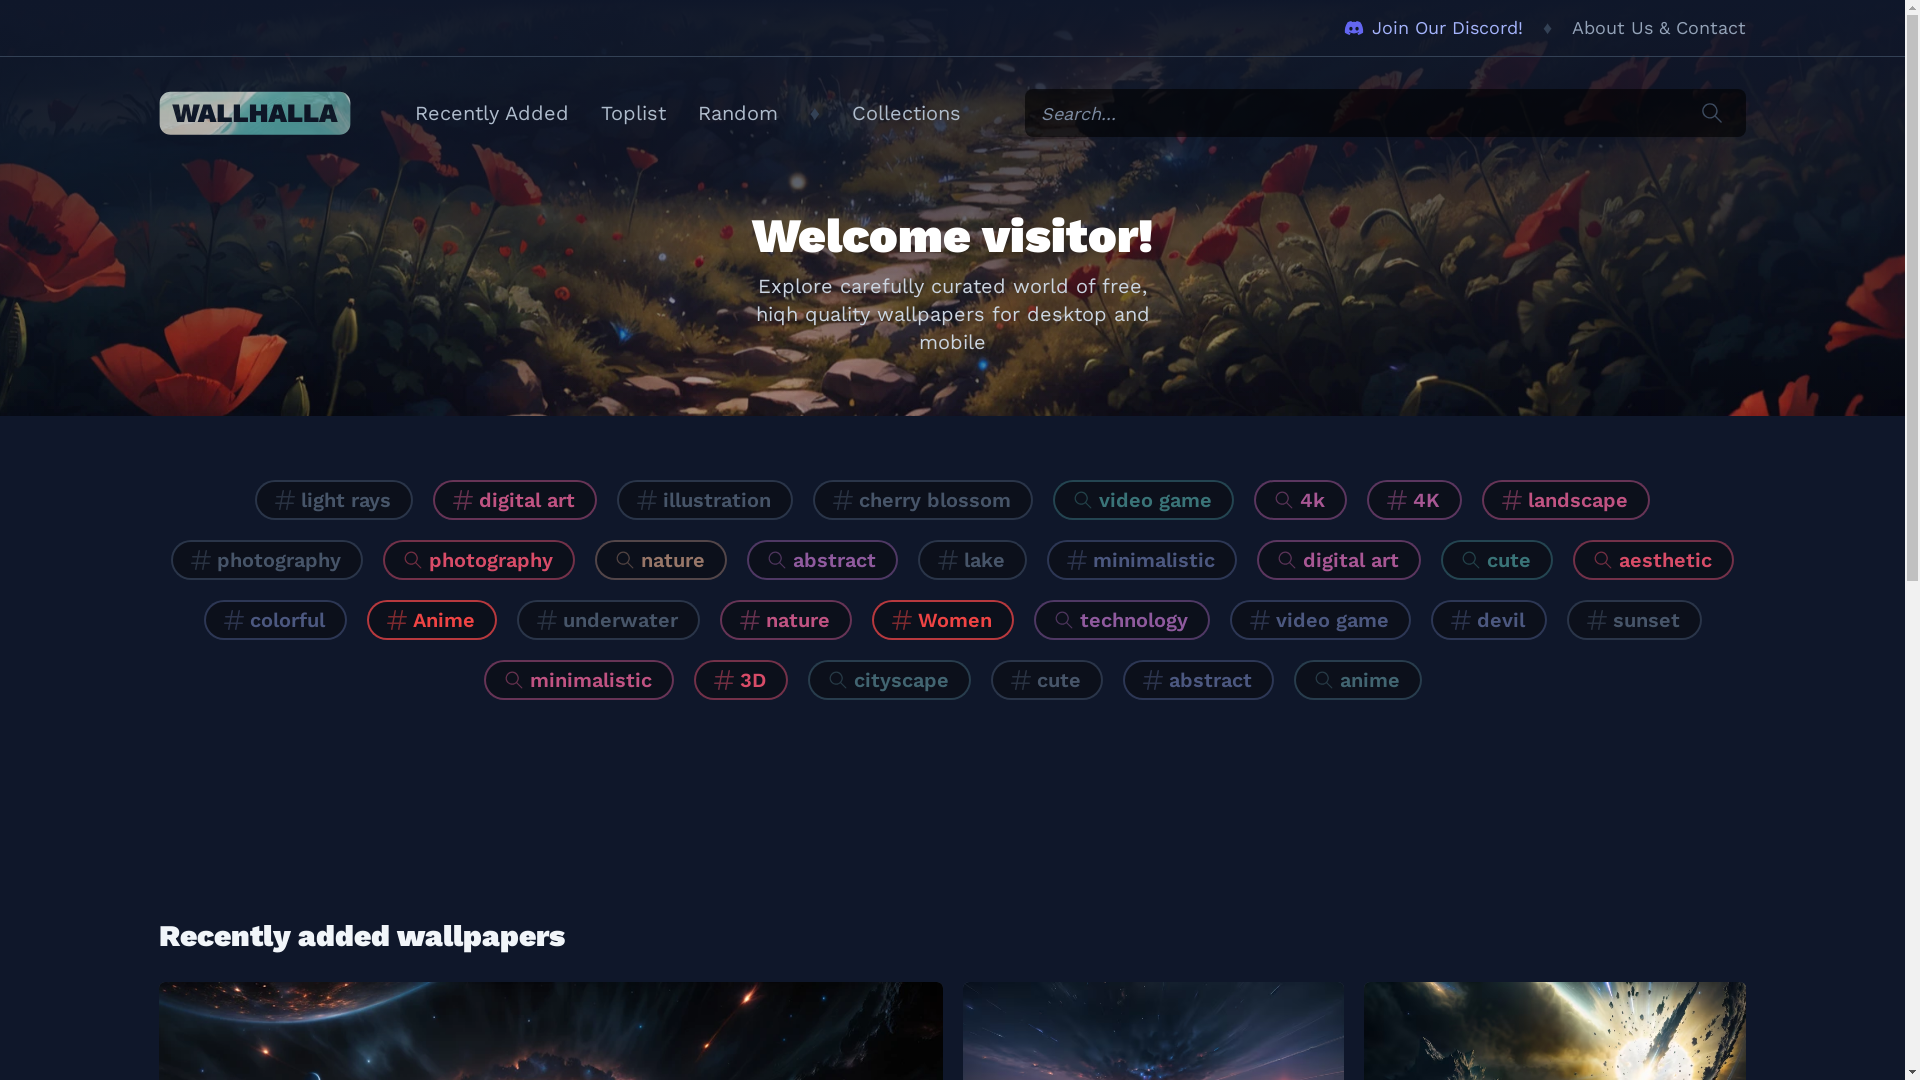 This screenshot has height=1080, width=1920. Describe the element at coordinates (1414, 500) in the screenshot. I see `4K` at that location.